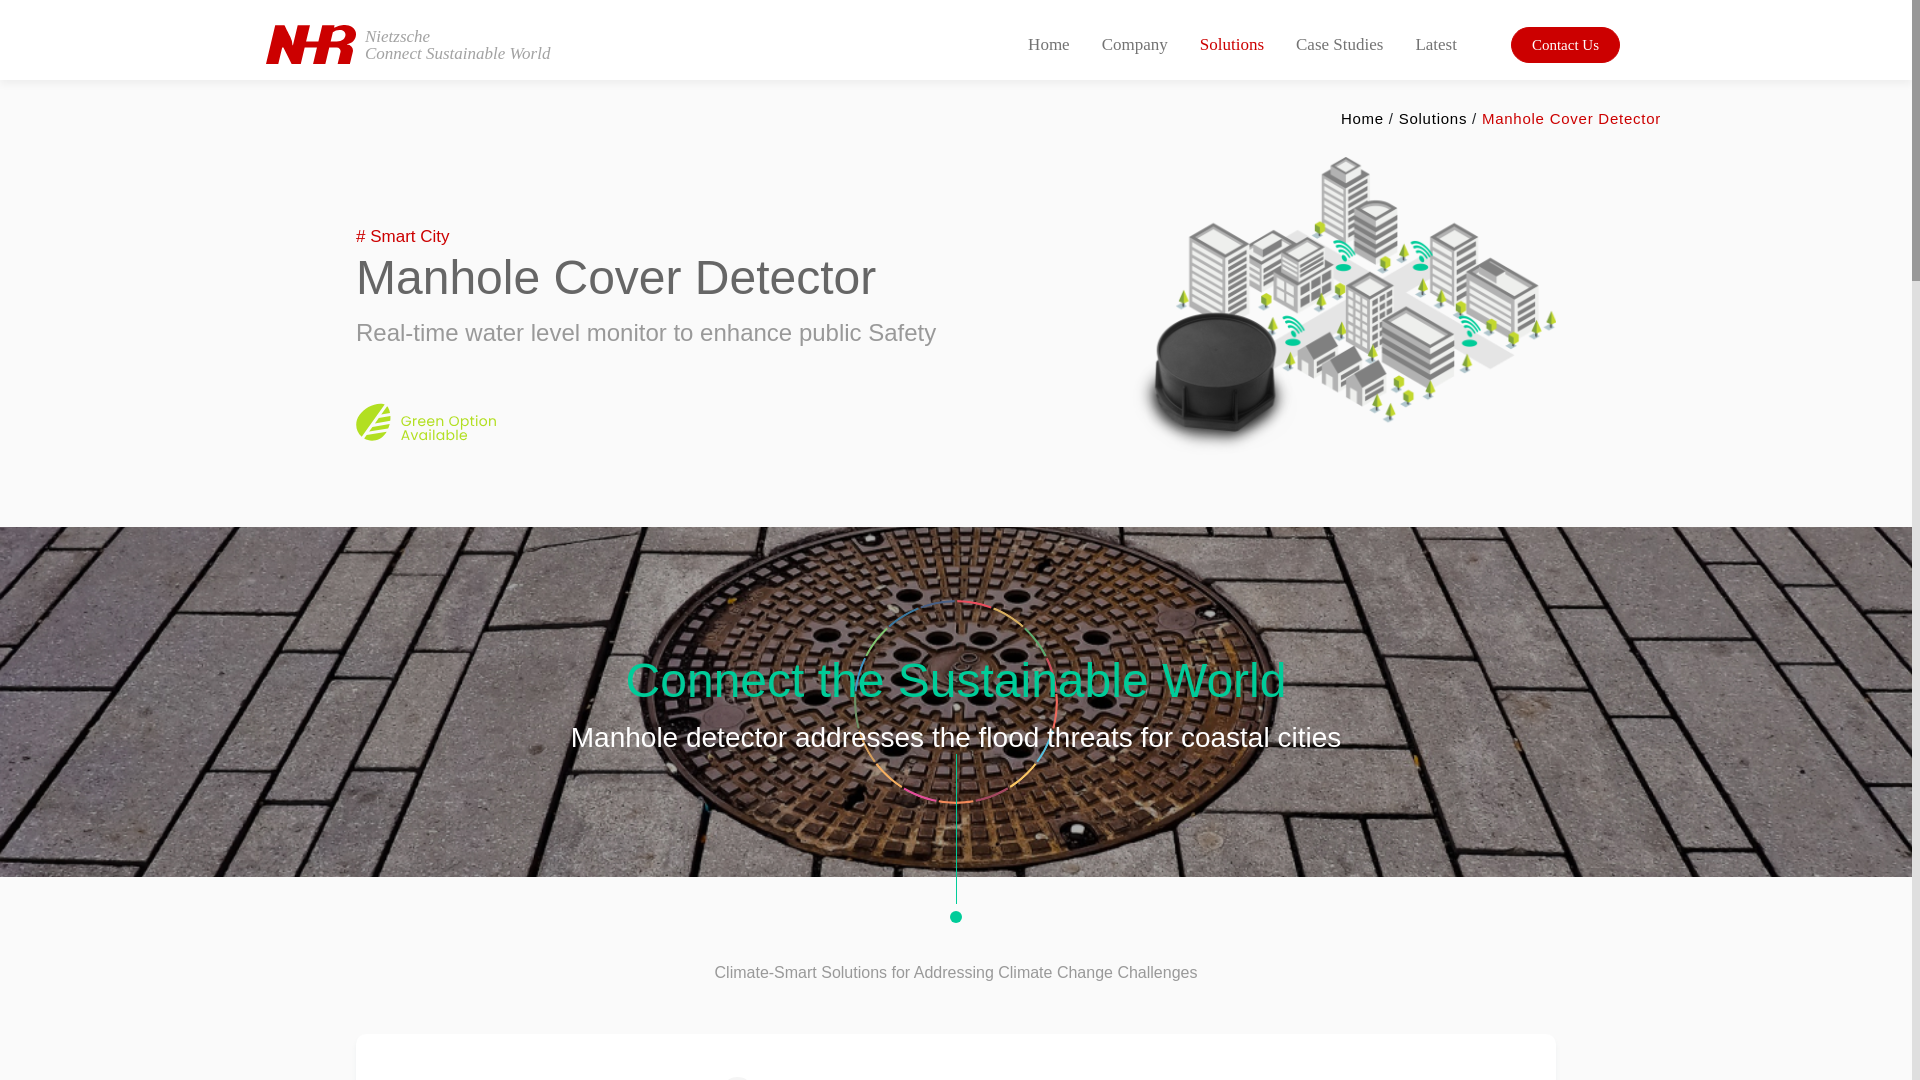 The width and height of the screenshot is (1920, 1080). What do you see at coordinates (1432, 118) in the screenshot?
I see `Home` at bounding box center [1432, 118].